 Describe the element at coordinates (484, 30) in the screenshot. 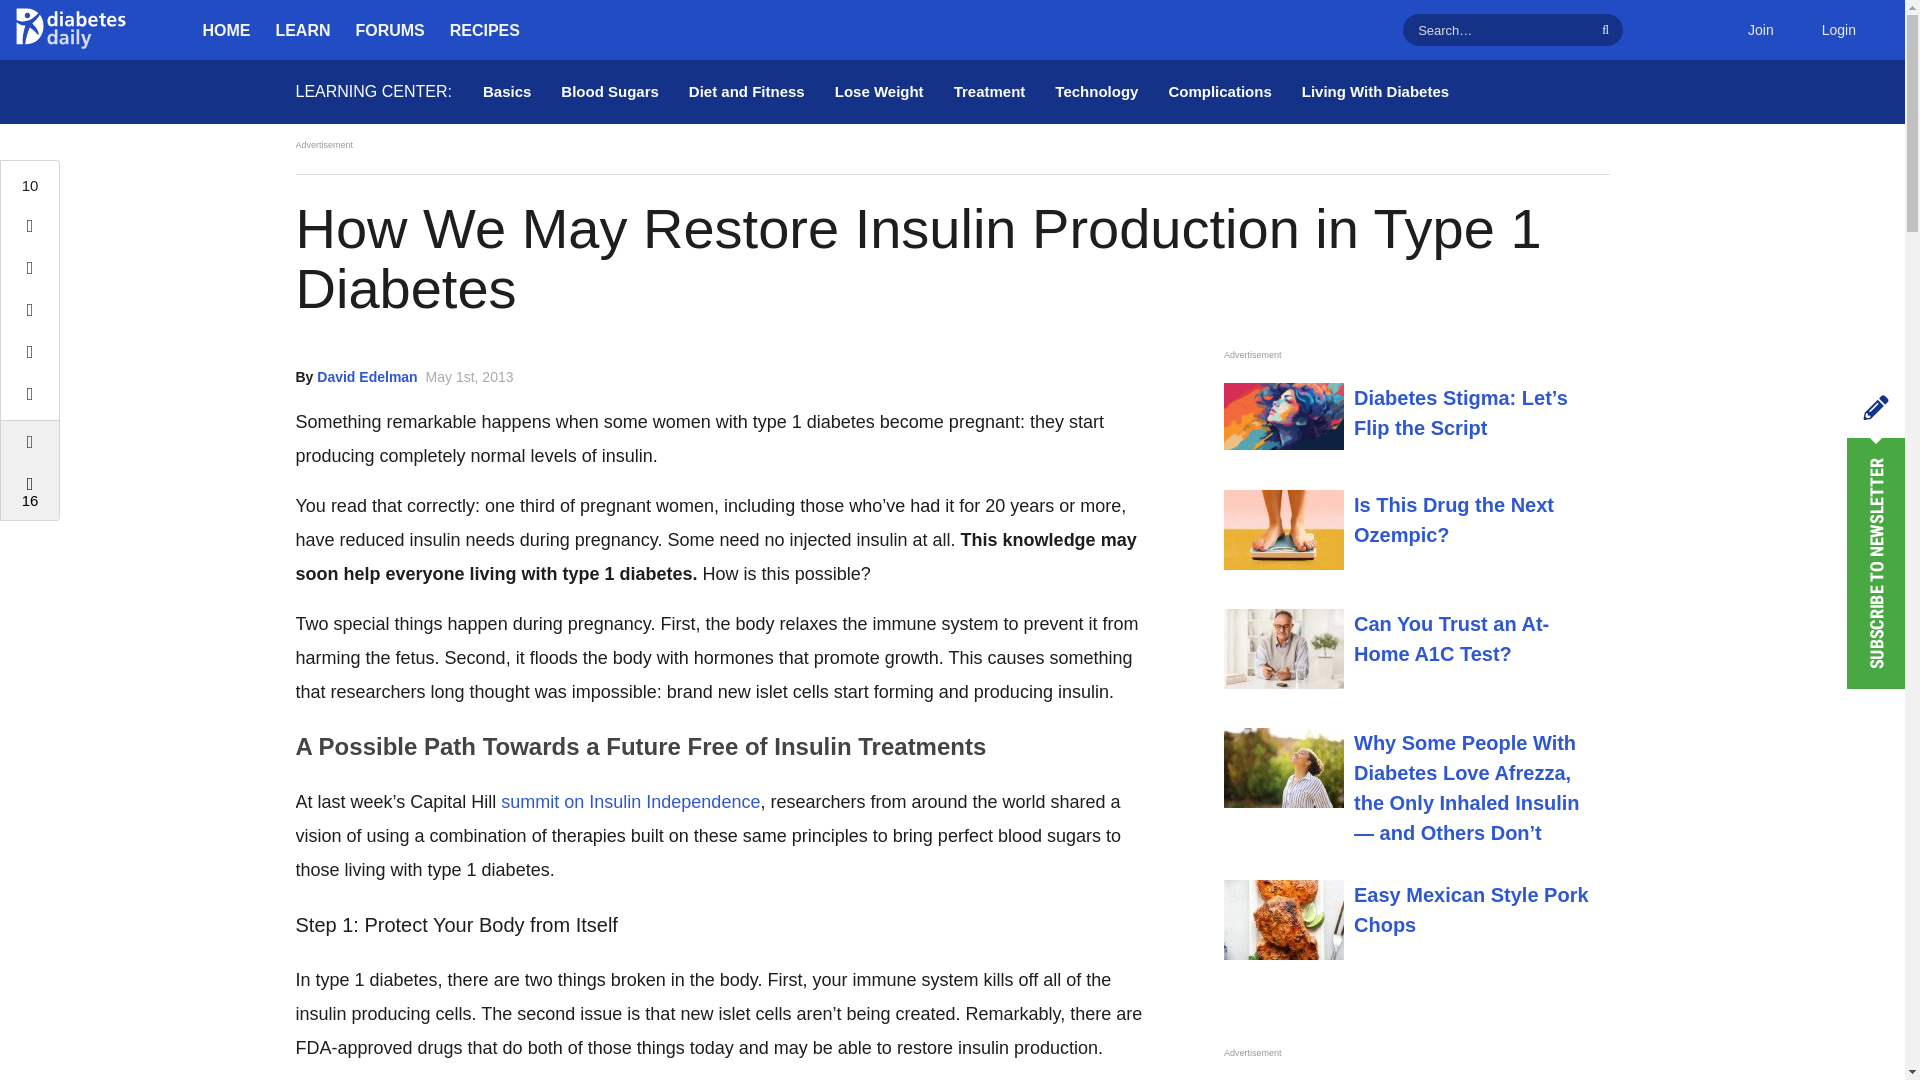

I see `RECIPES` at that location.